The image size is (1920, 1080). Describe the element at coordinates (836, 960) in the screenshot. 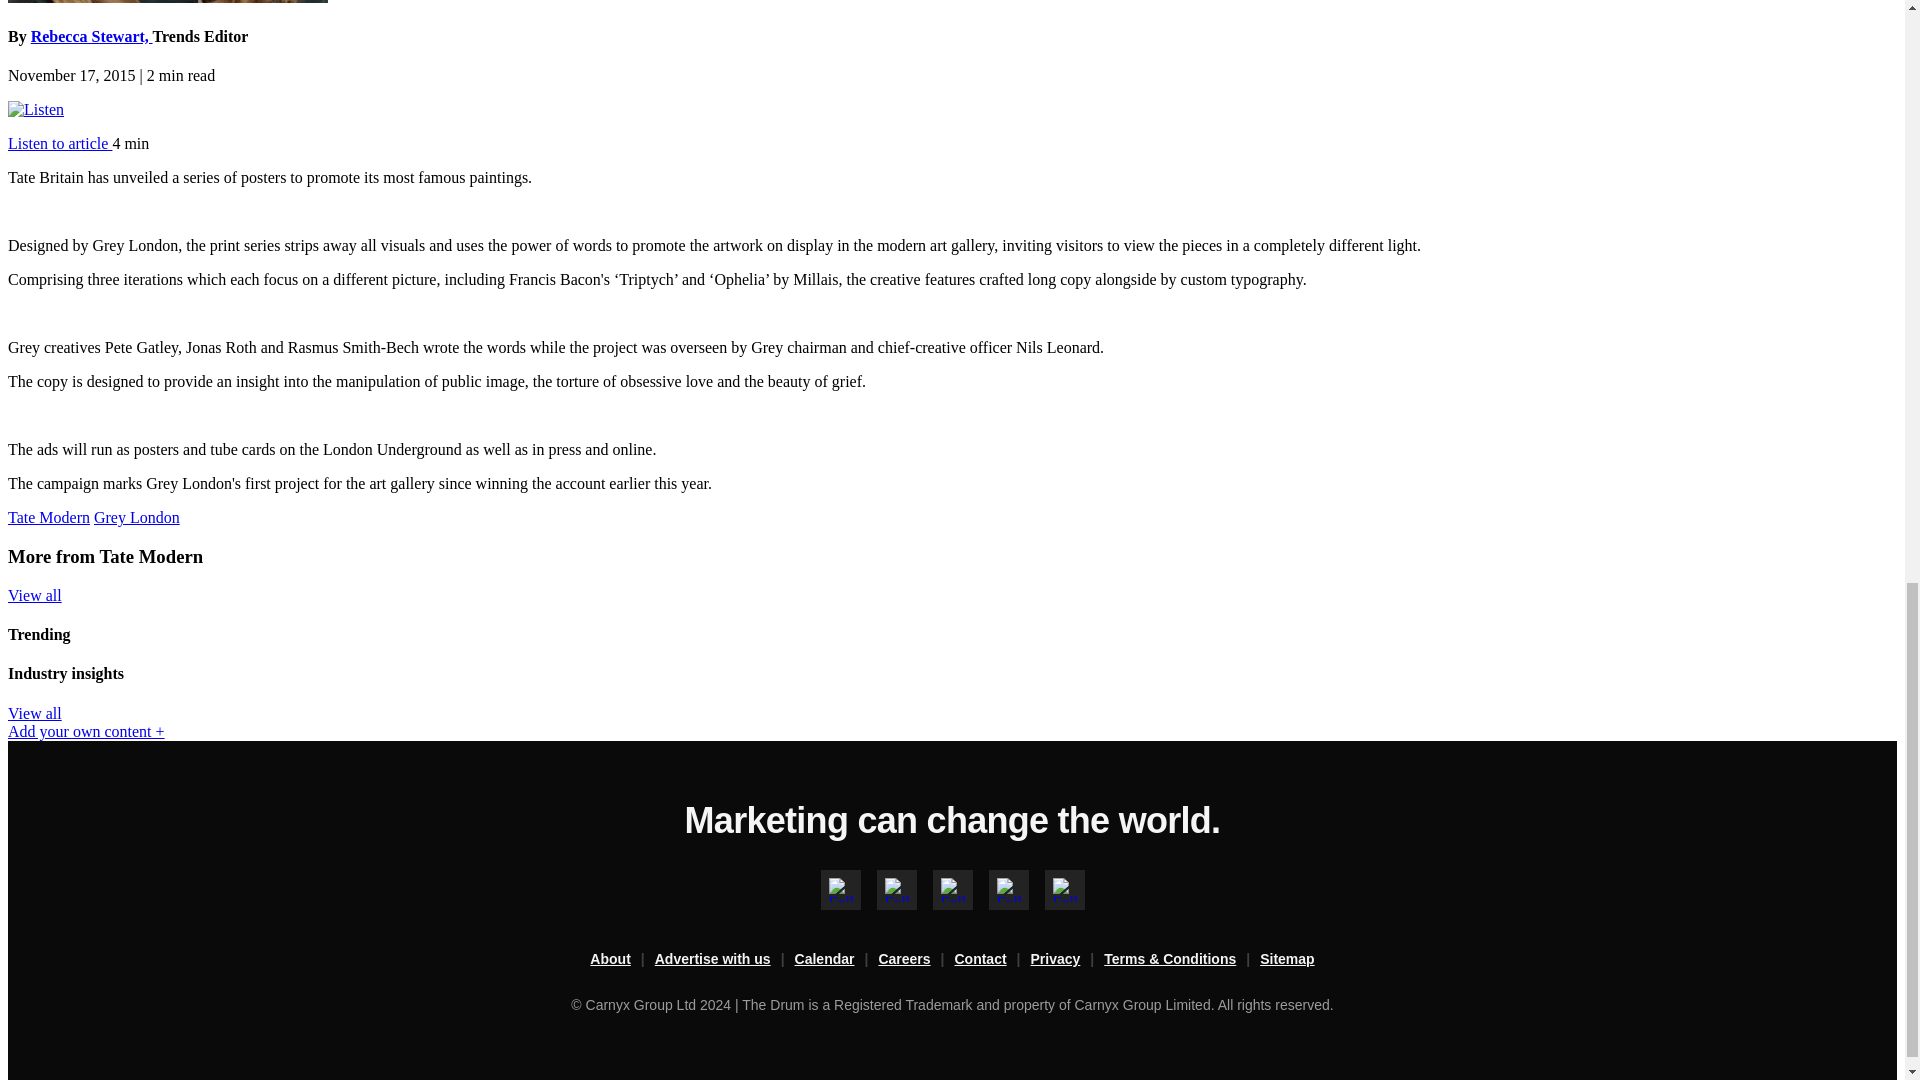

I see `Calendar` at that location.